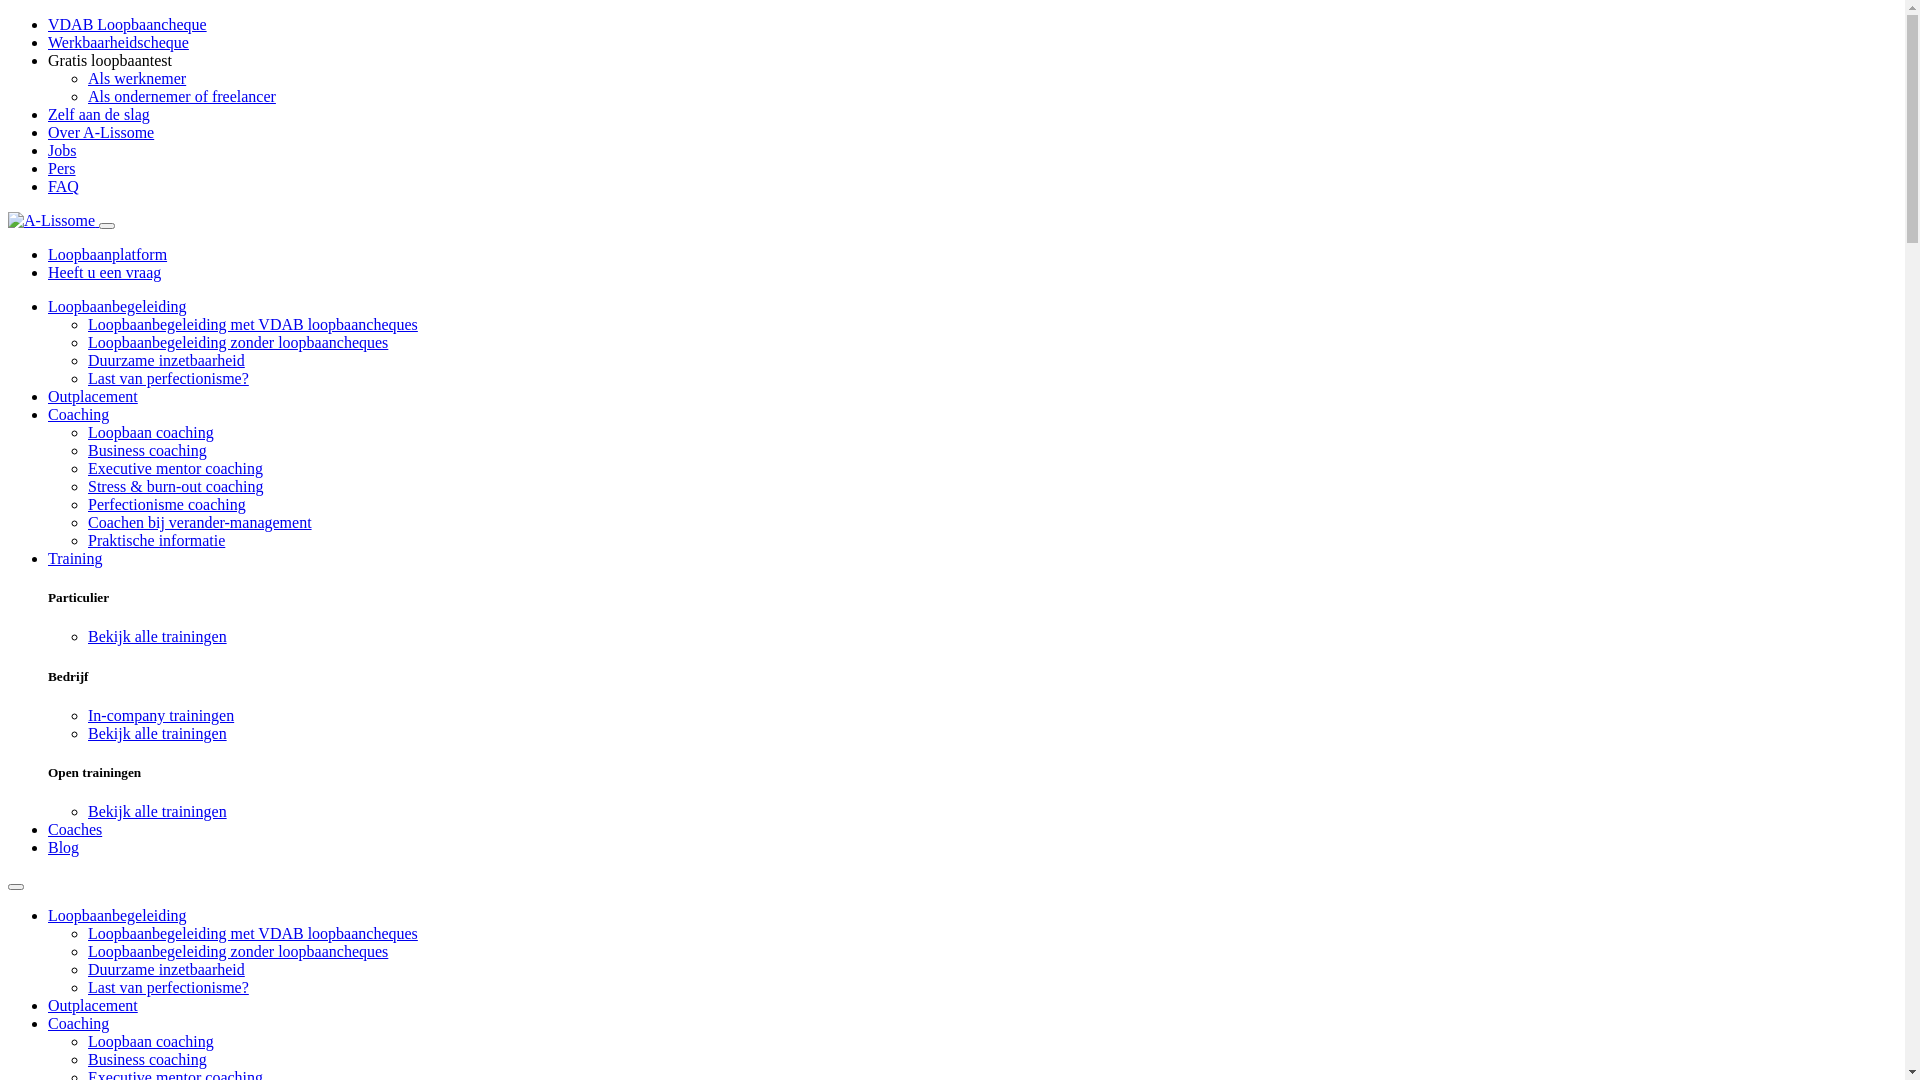 This screenshot has height=1080, width=1920. Describe the element at coordinates (118, 42) in the screenshot. I see `Werkbaarheidscheque` at that location.